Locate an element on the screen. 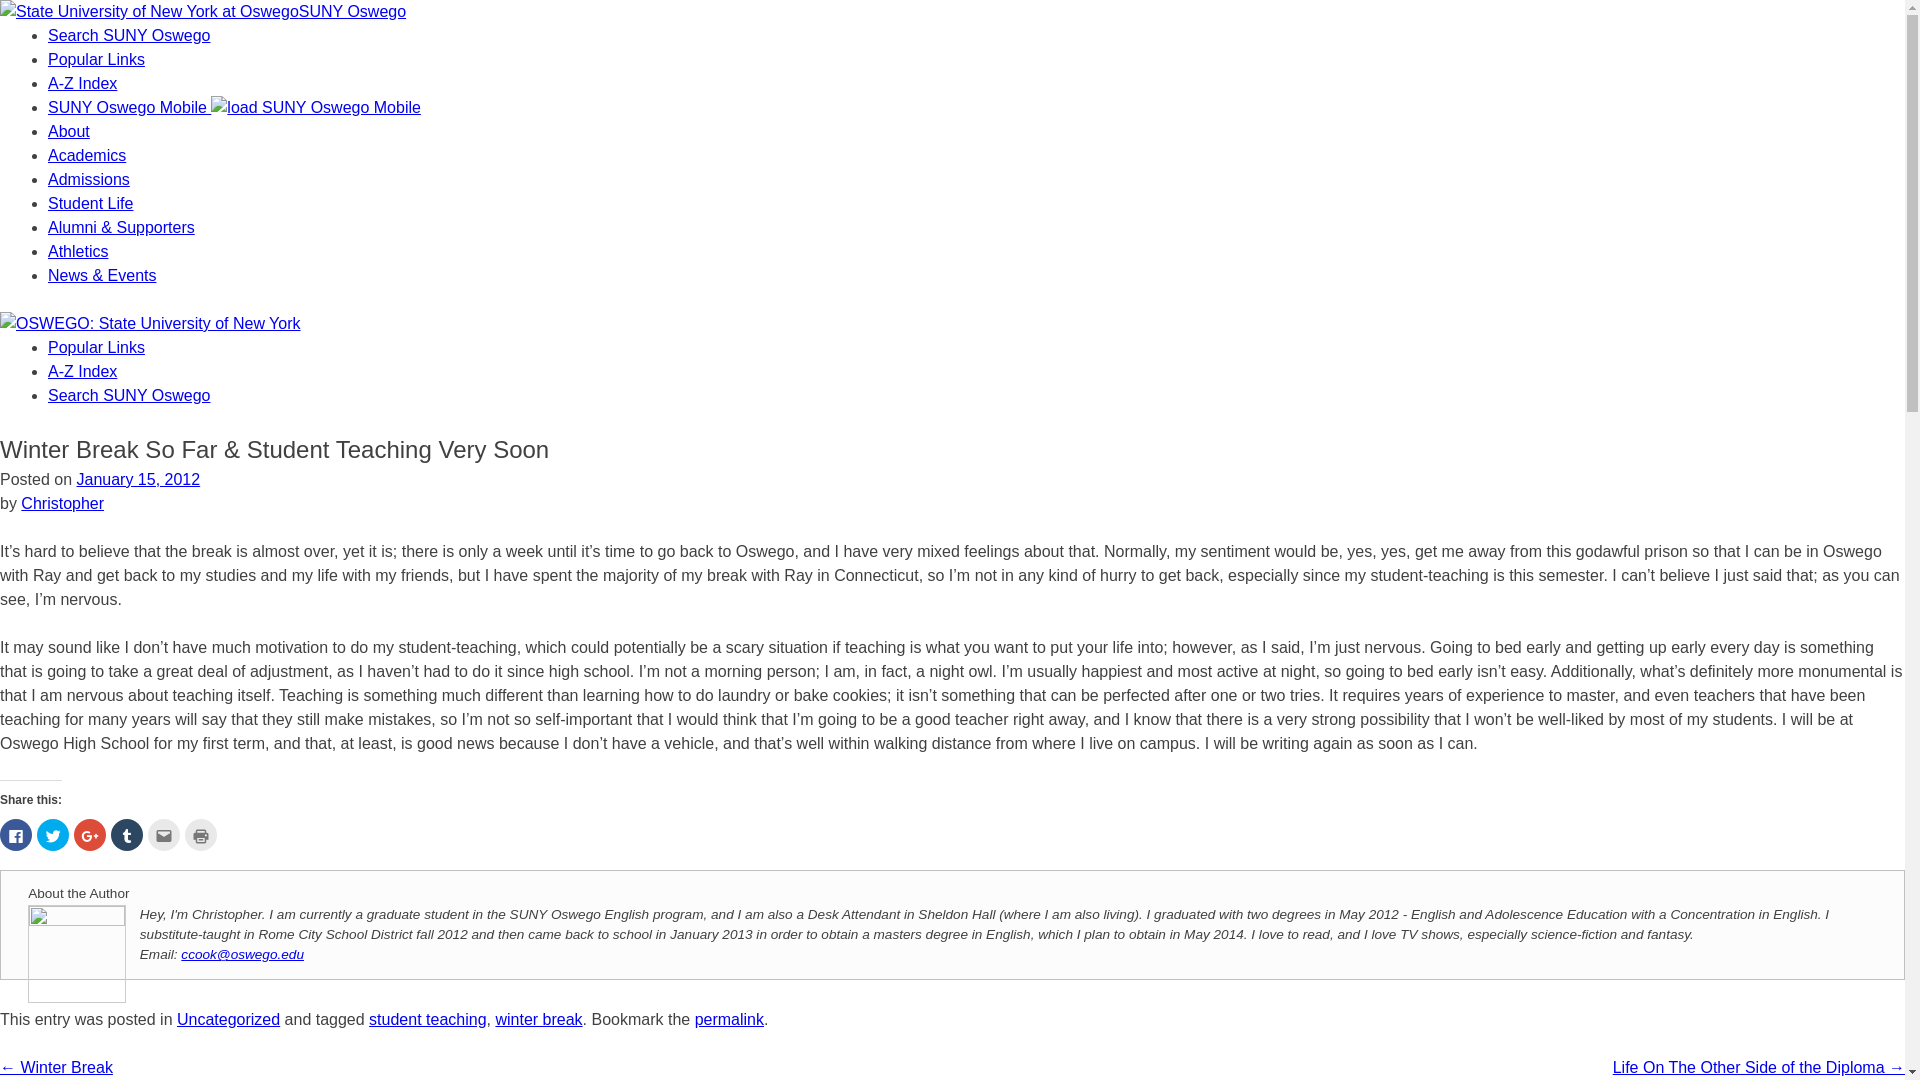  SUNY Oswego Mobile is located at coordinates (234, 107).